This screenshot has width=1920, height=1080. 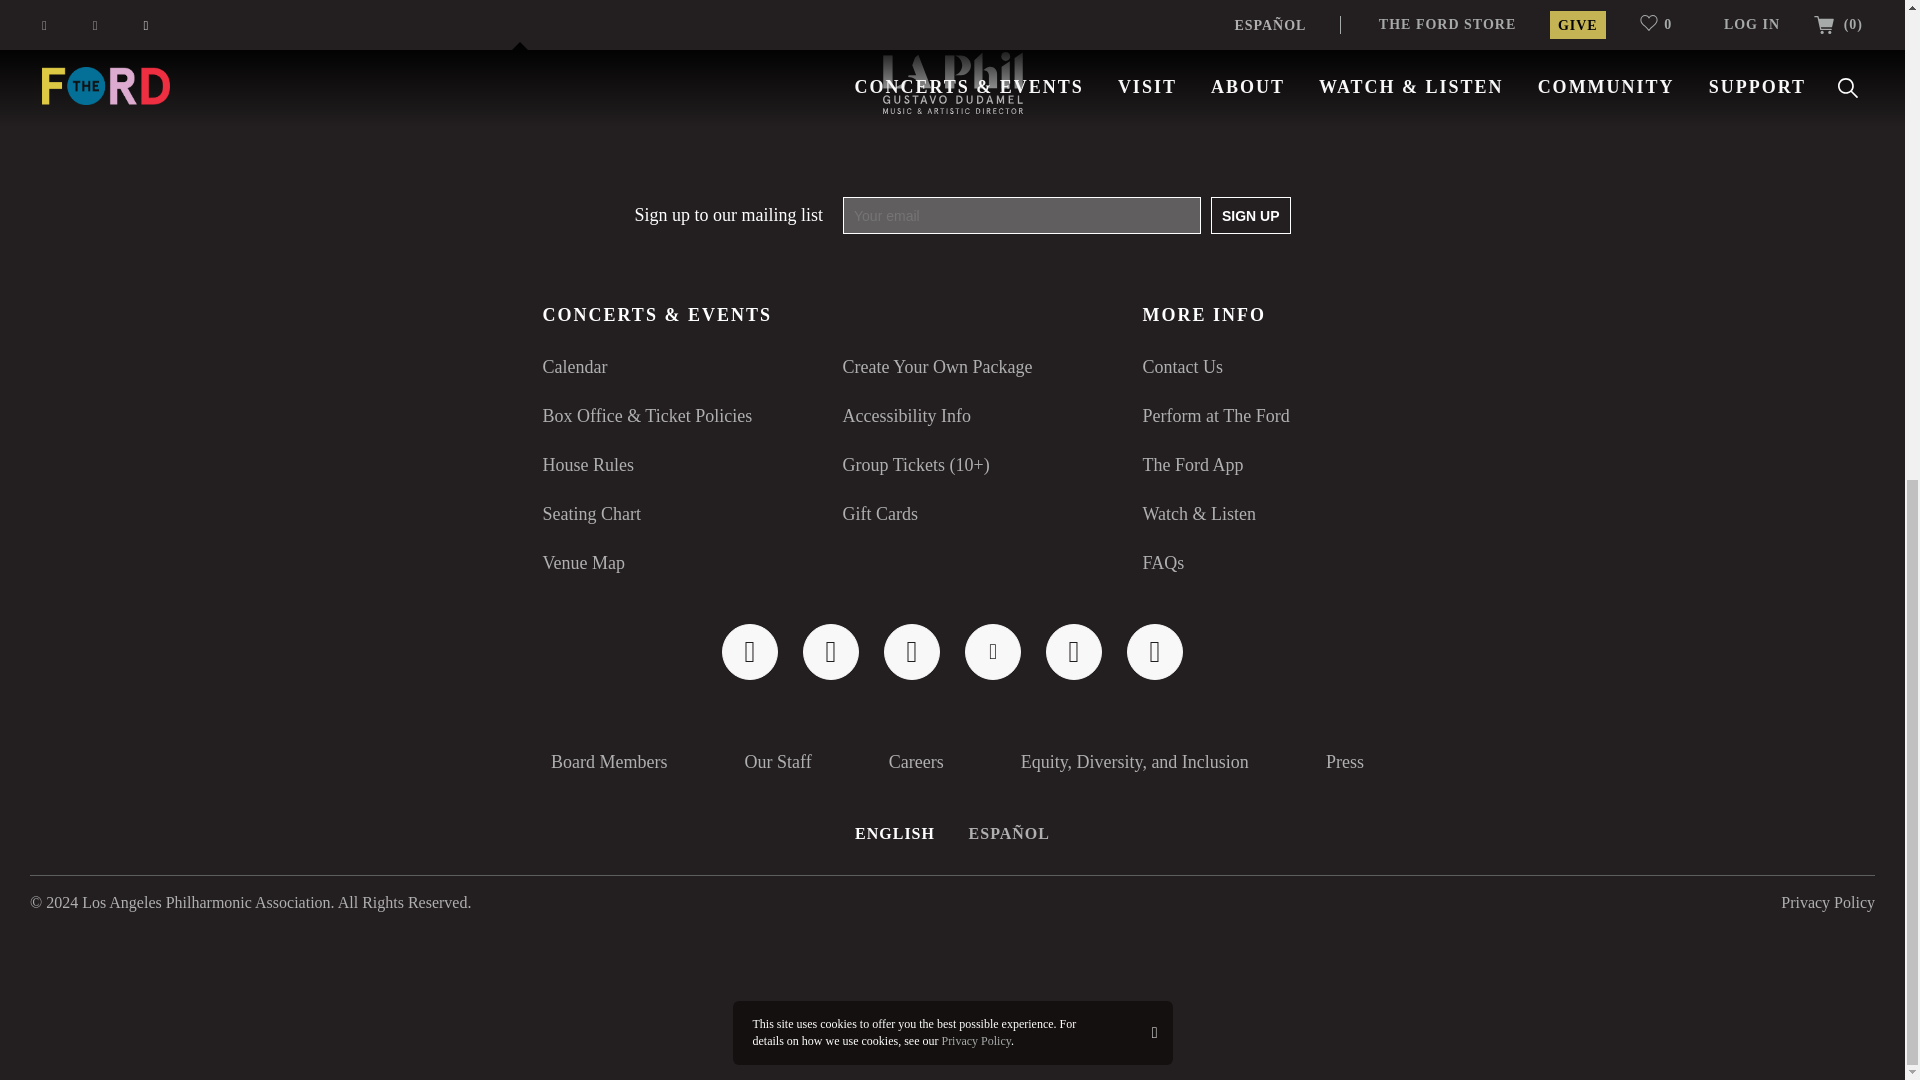 I want to click on Sign Up, so click(x=1250, y=215).